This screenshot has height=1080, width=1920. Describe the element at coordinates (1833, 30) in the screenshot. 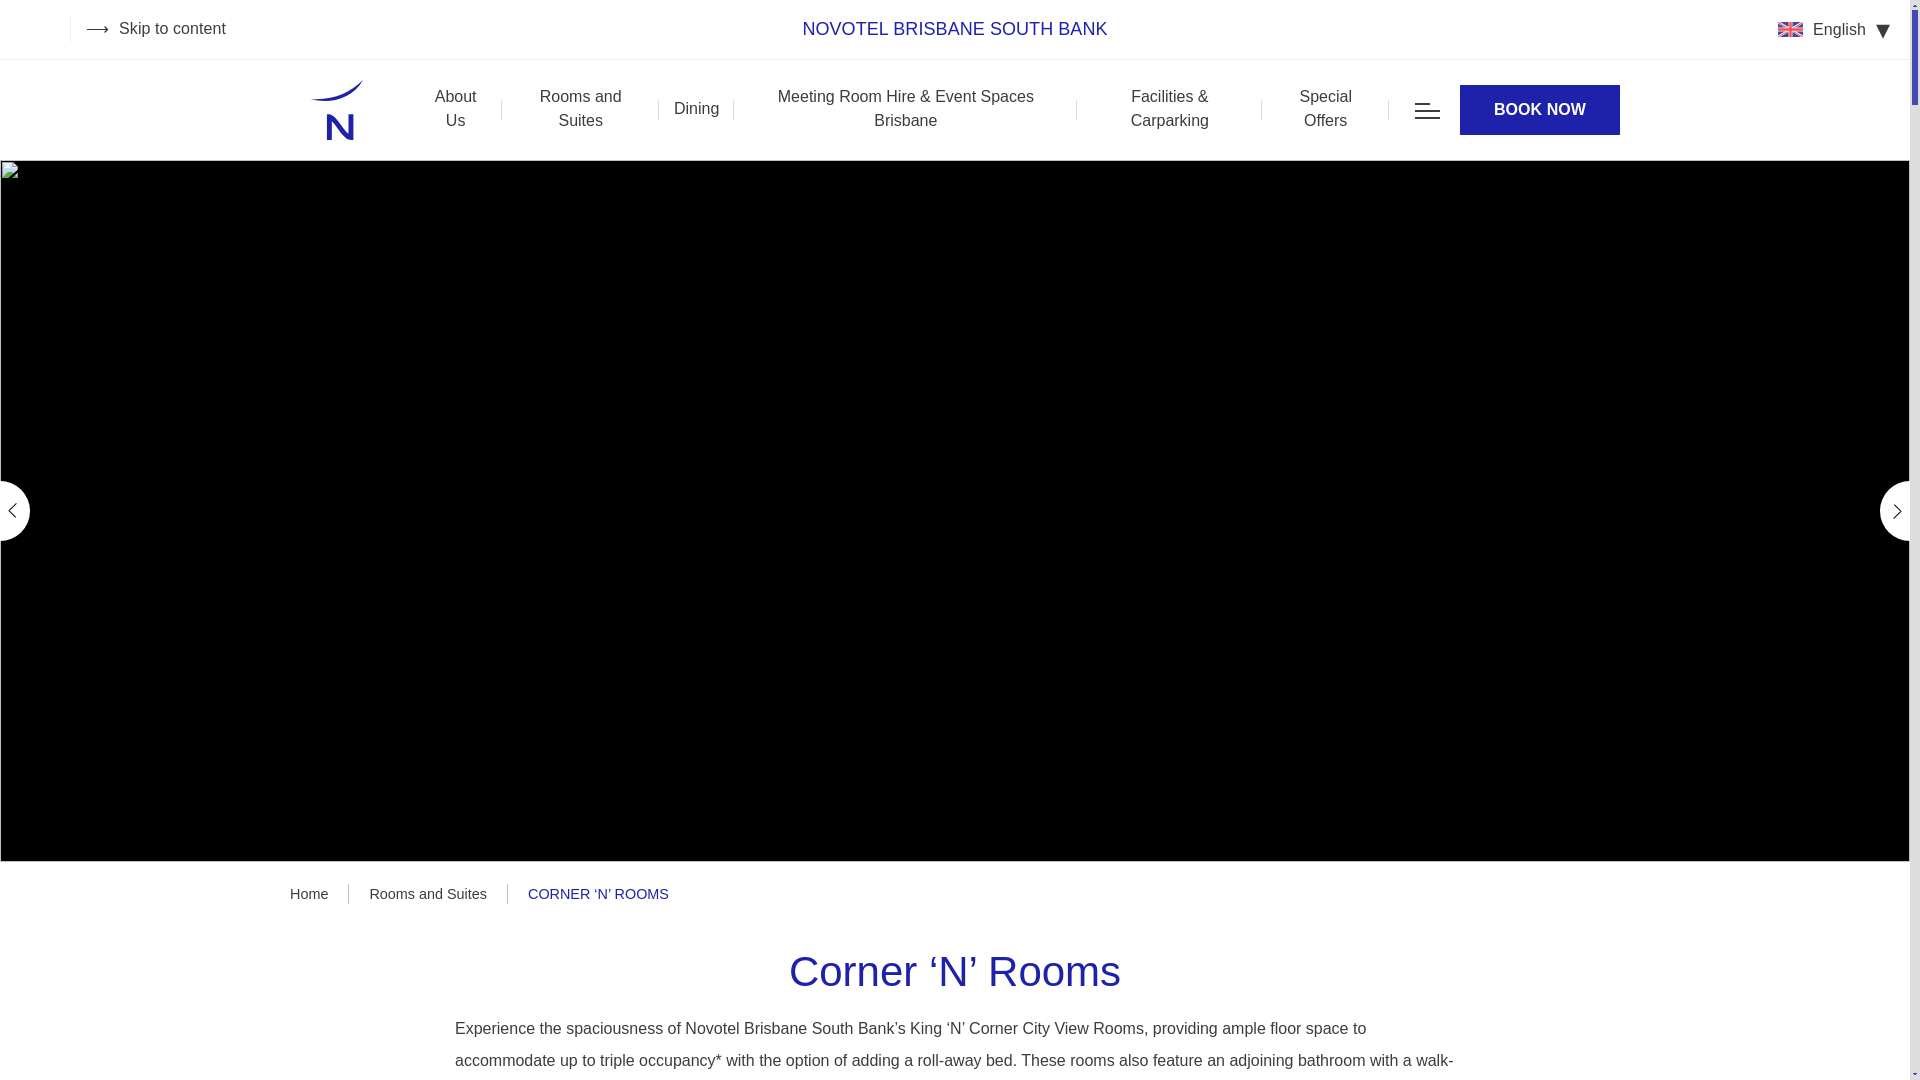

I see `English` at that location.